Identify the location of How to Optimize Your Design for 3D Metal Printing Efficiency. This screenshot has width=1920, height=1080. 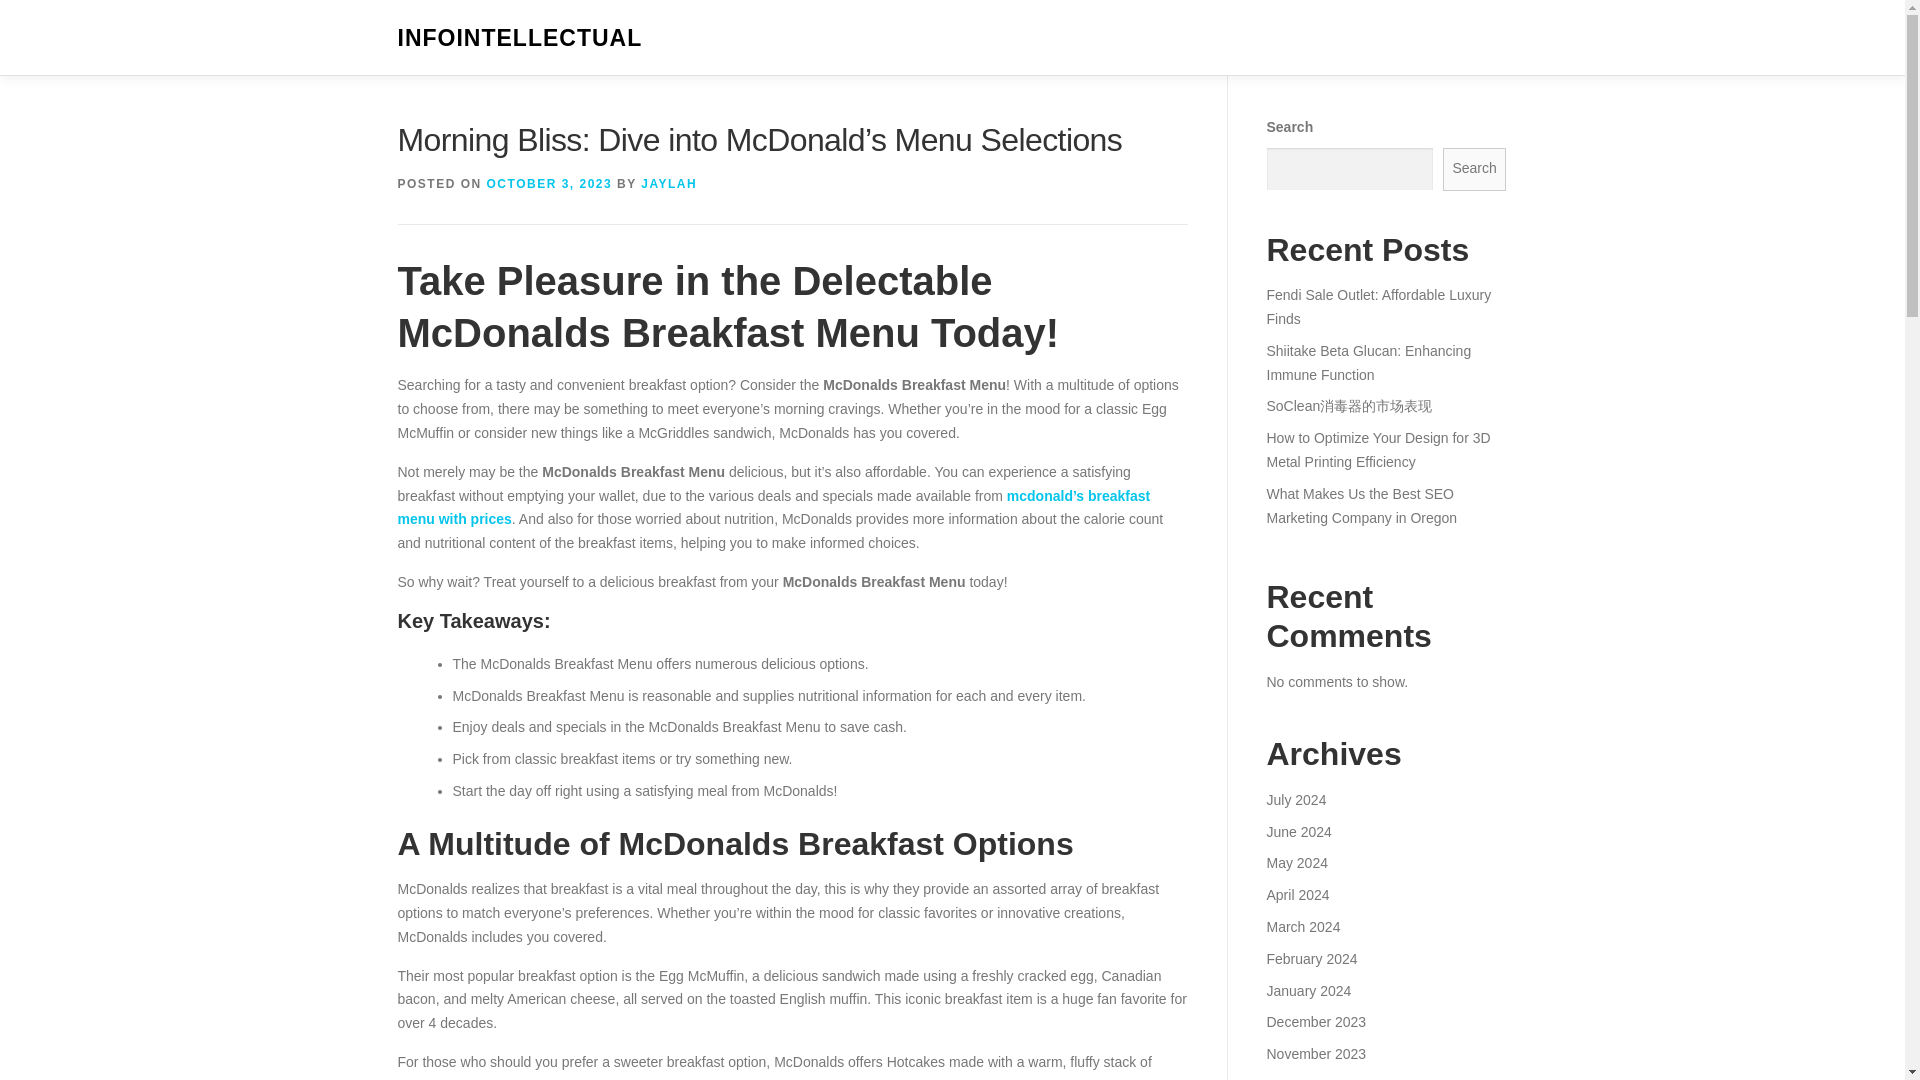
(1377, 449).